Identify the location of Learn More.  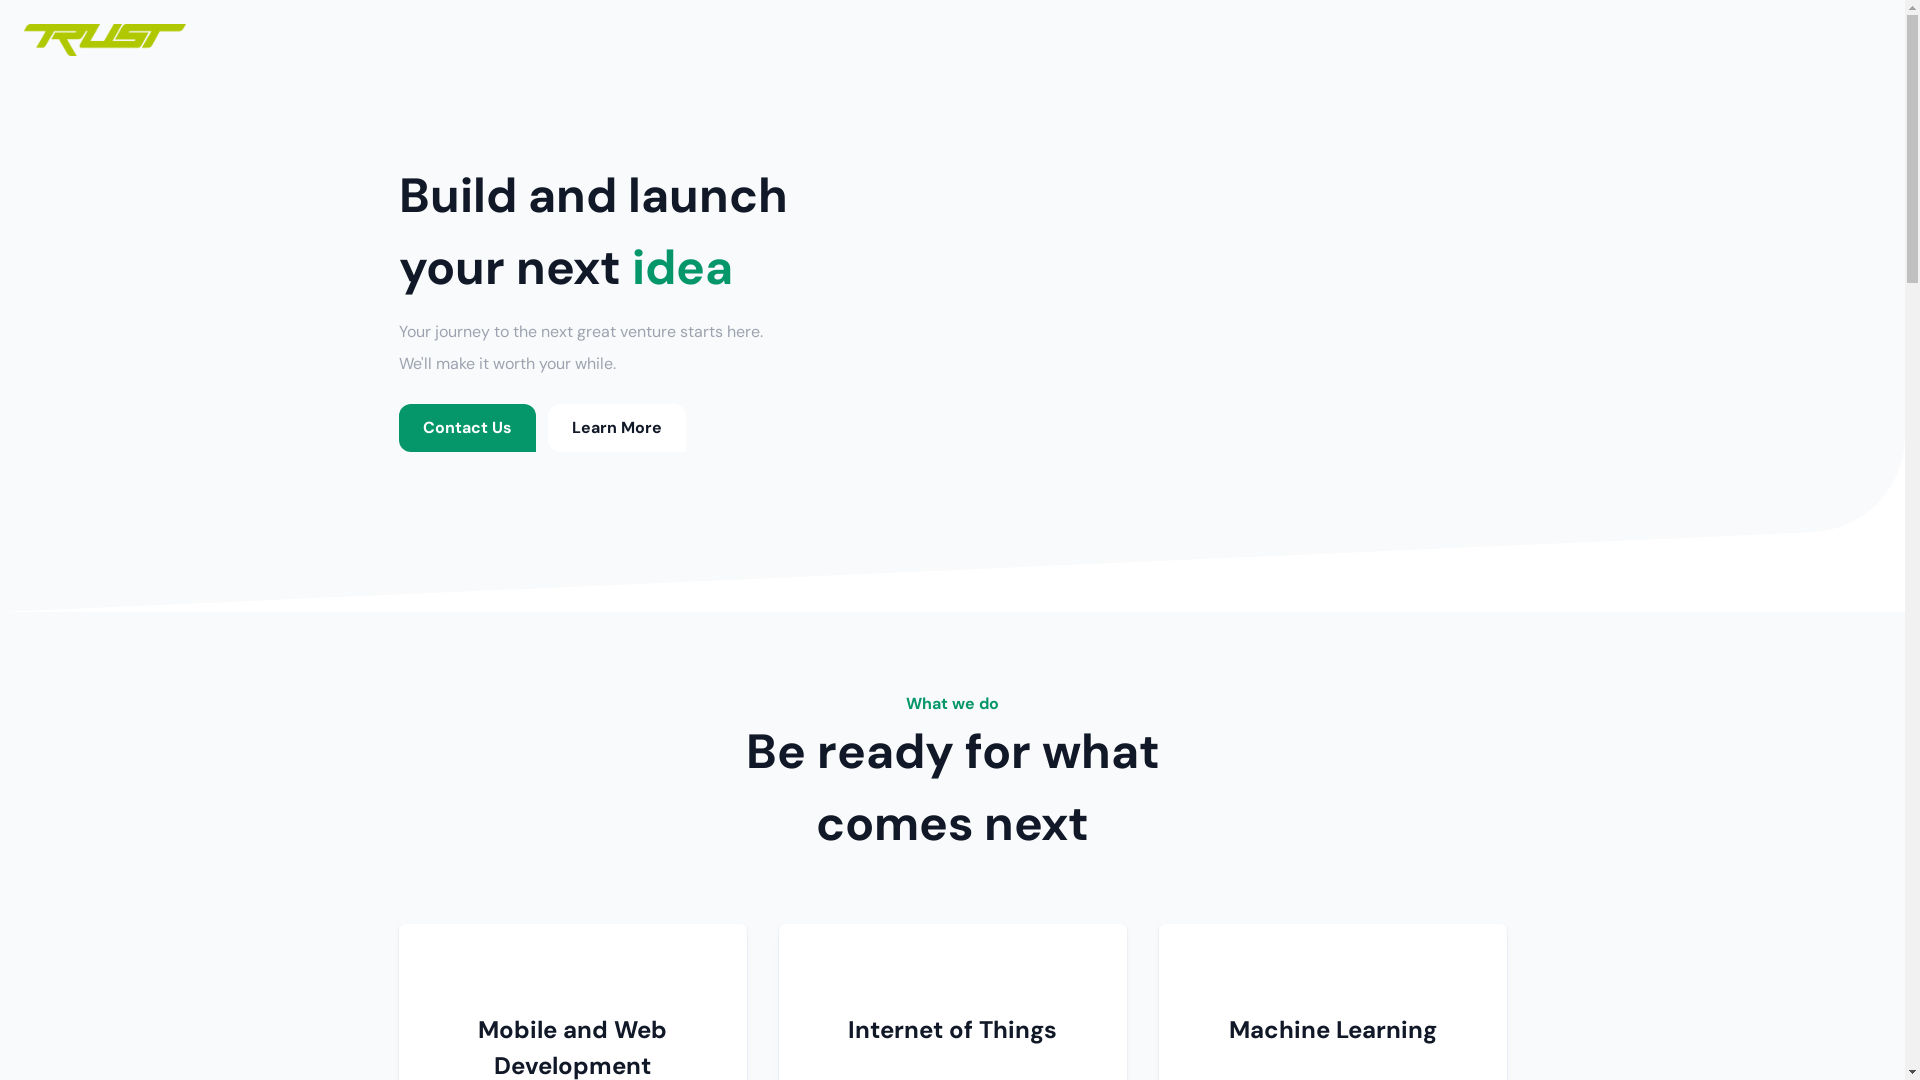
(617, 428).